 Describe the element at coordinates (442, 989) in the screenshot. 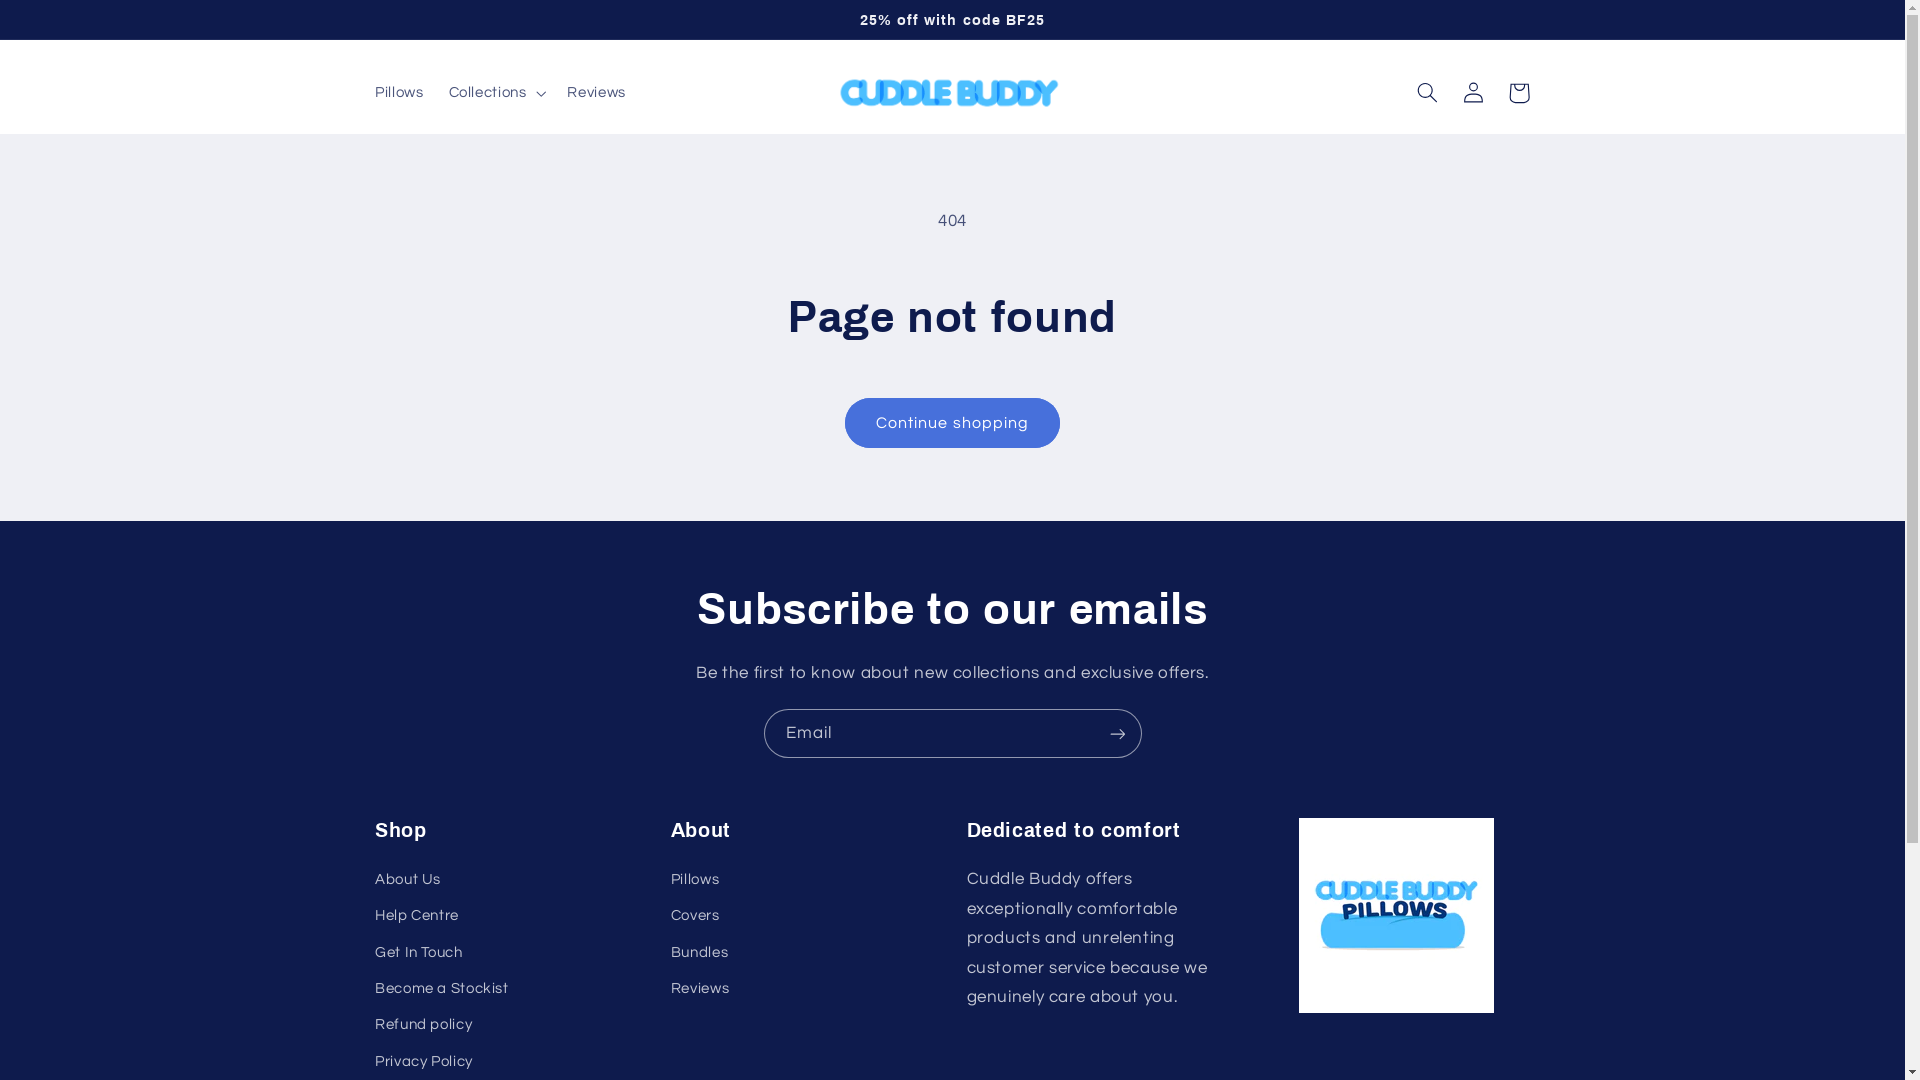

I see `Become a Stockist` at that location.